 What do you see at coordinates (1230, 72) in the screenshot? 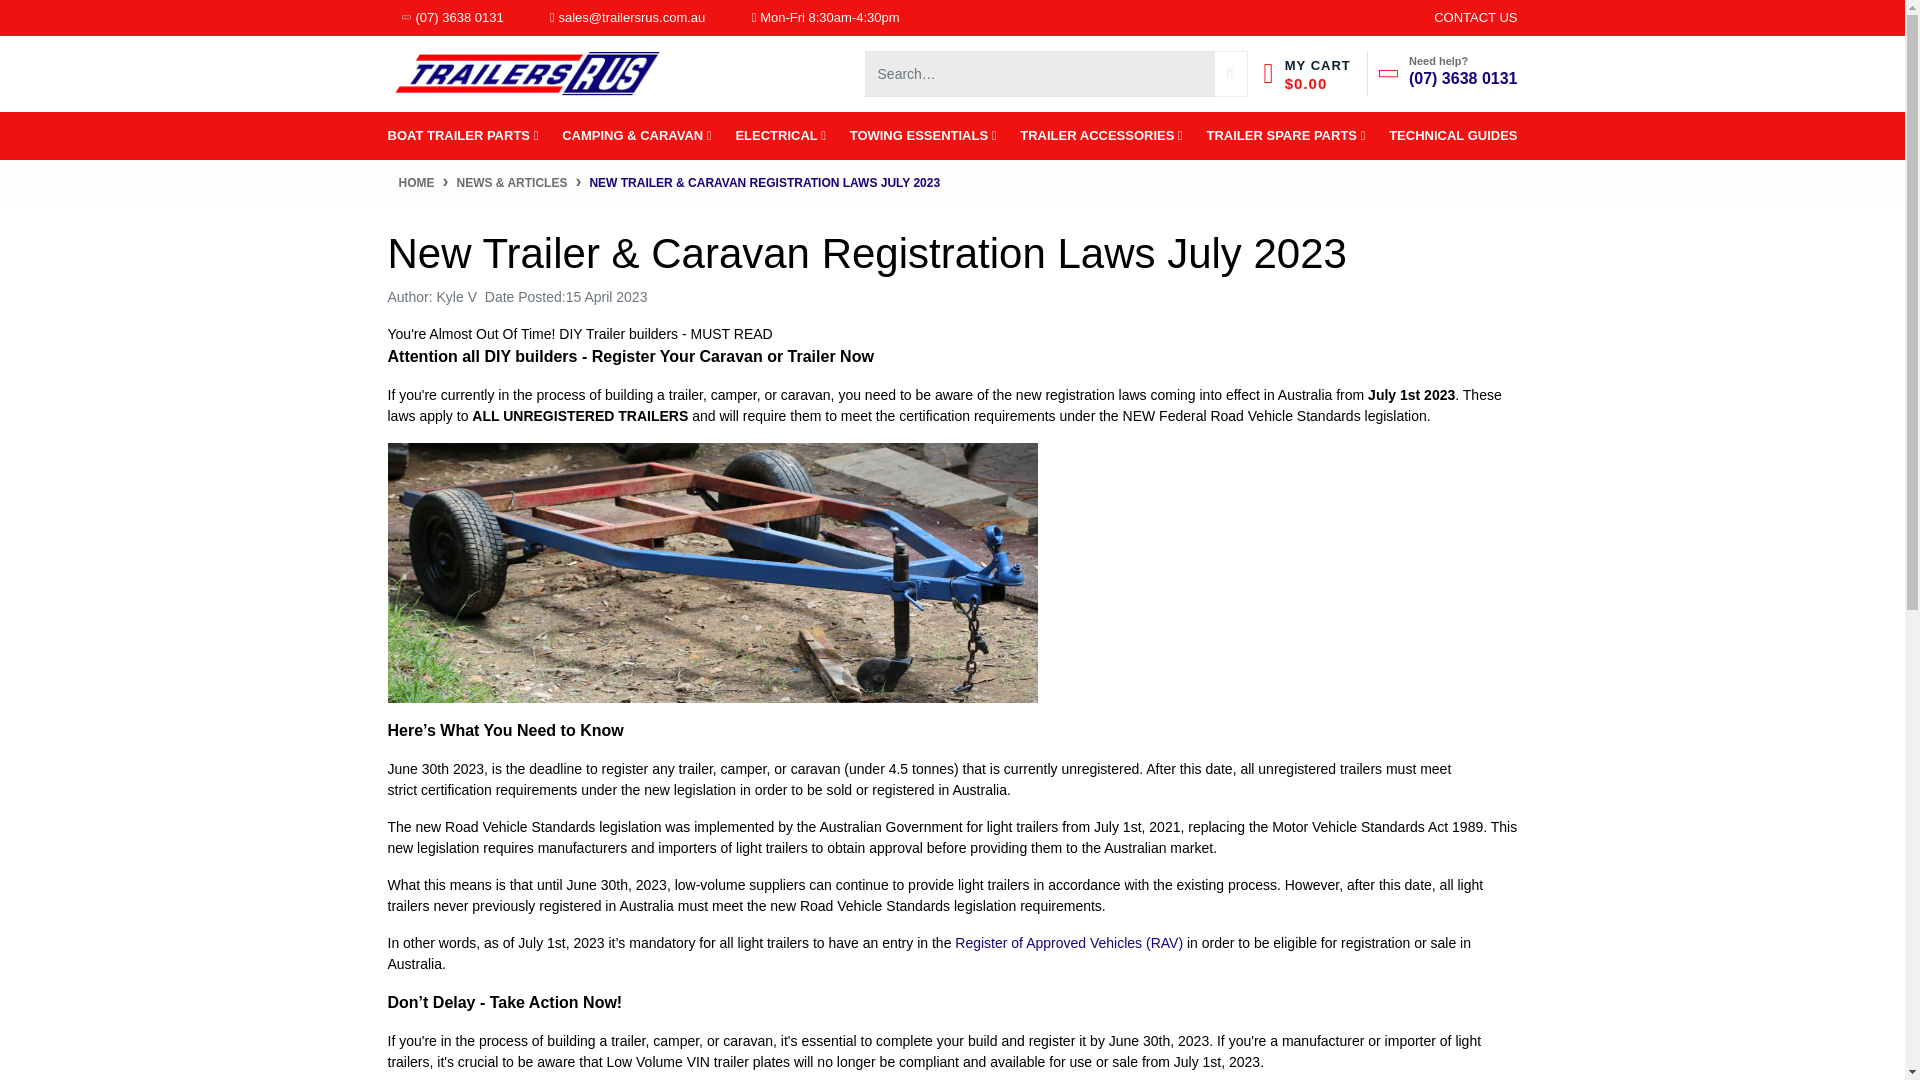
I see `Search` at bounding box center [1230, 72].